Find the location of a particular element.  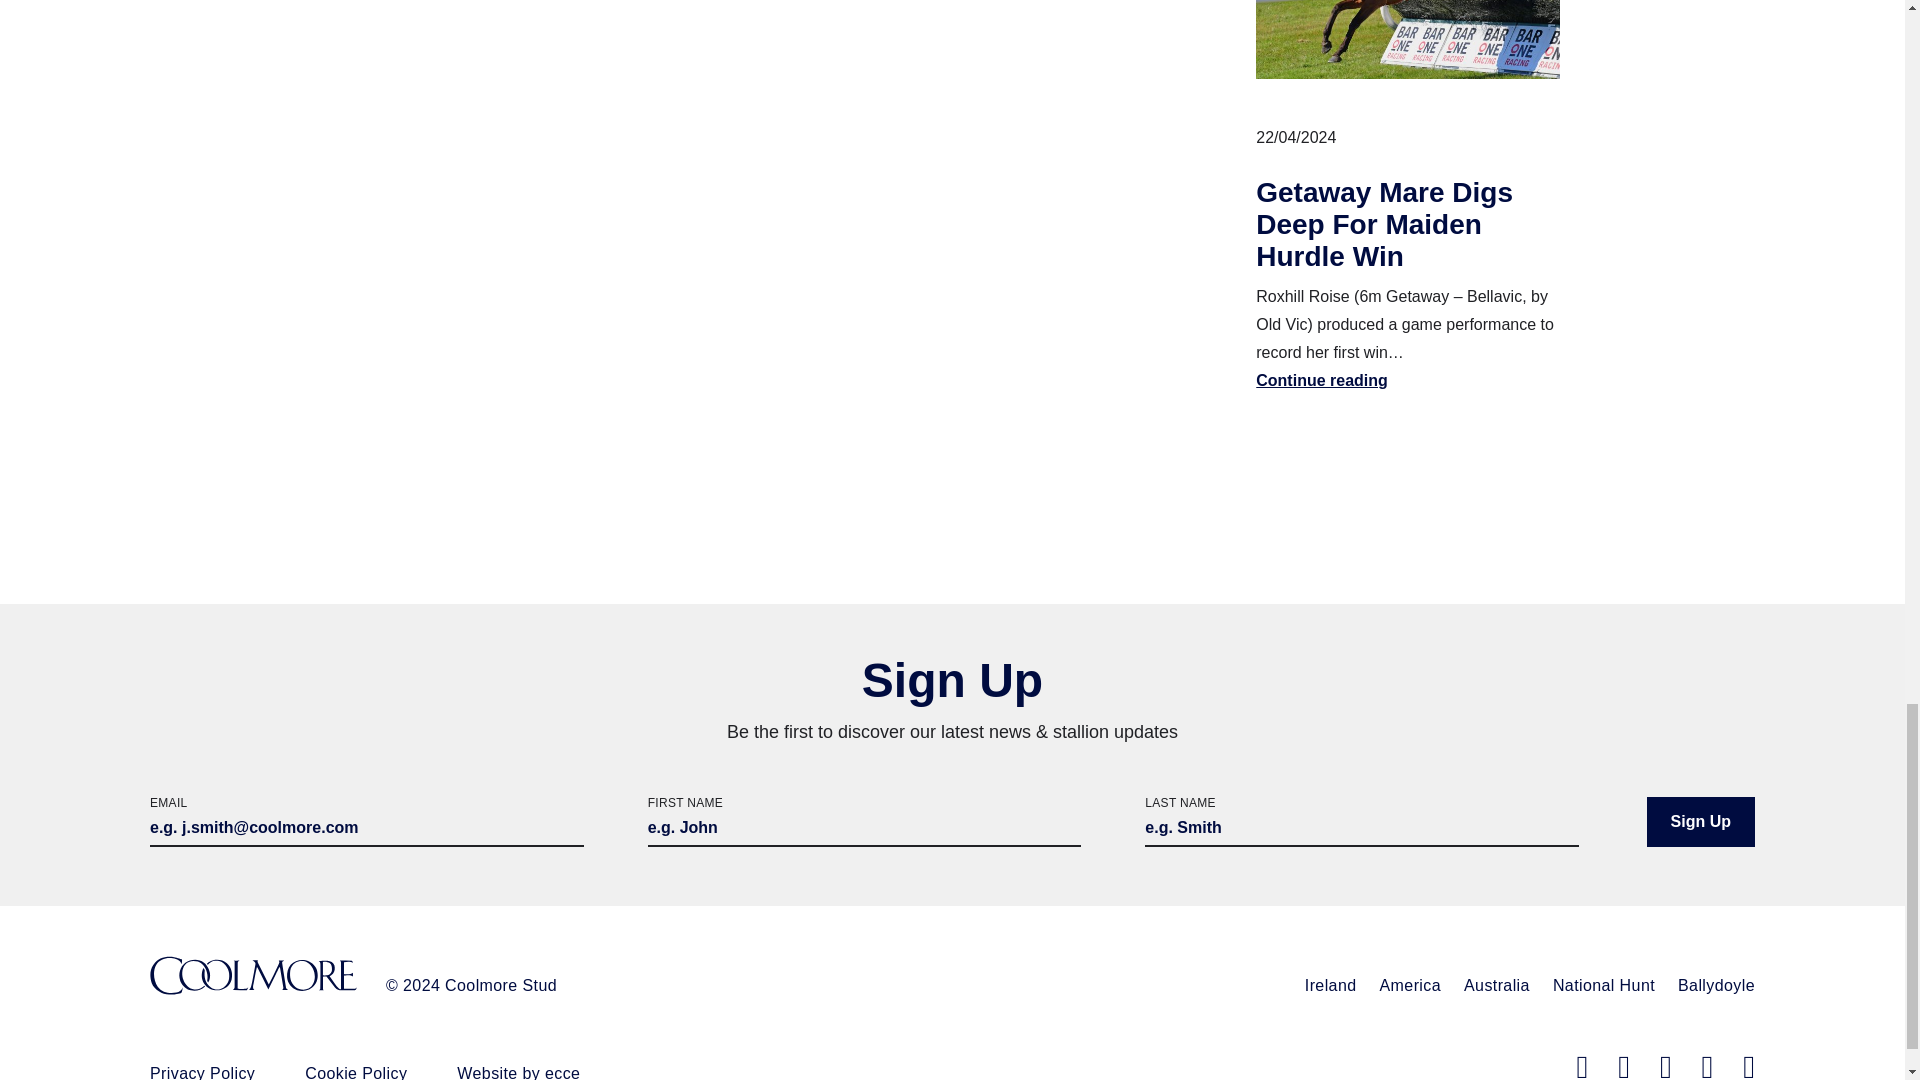

America is located at coordinates (1410, 985).